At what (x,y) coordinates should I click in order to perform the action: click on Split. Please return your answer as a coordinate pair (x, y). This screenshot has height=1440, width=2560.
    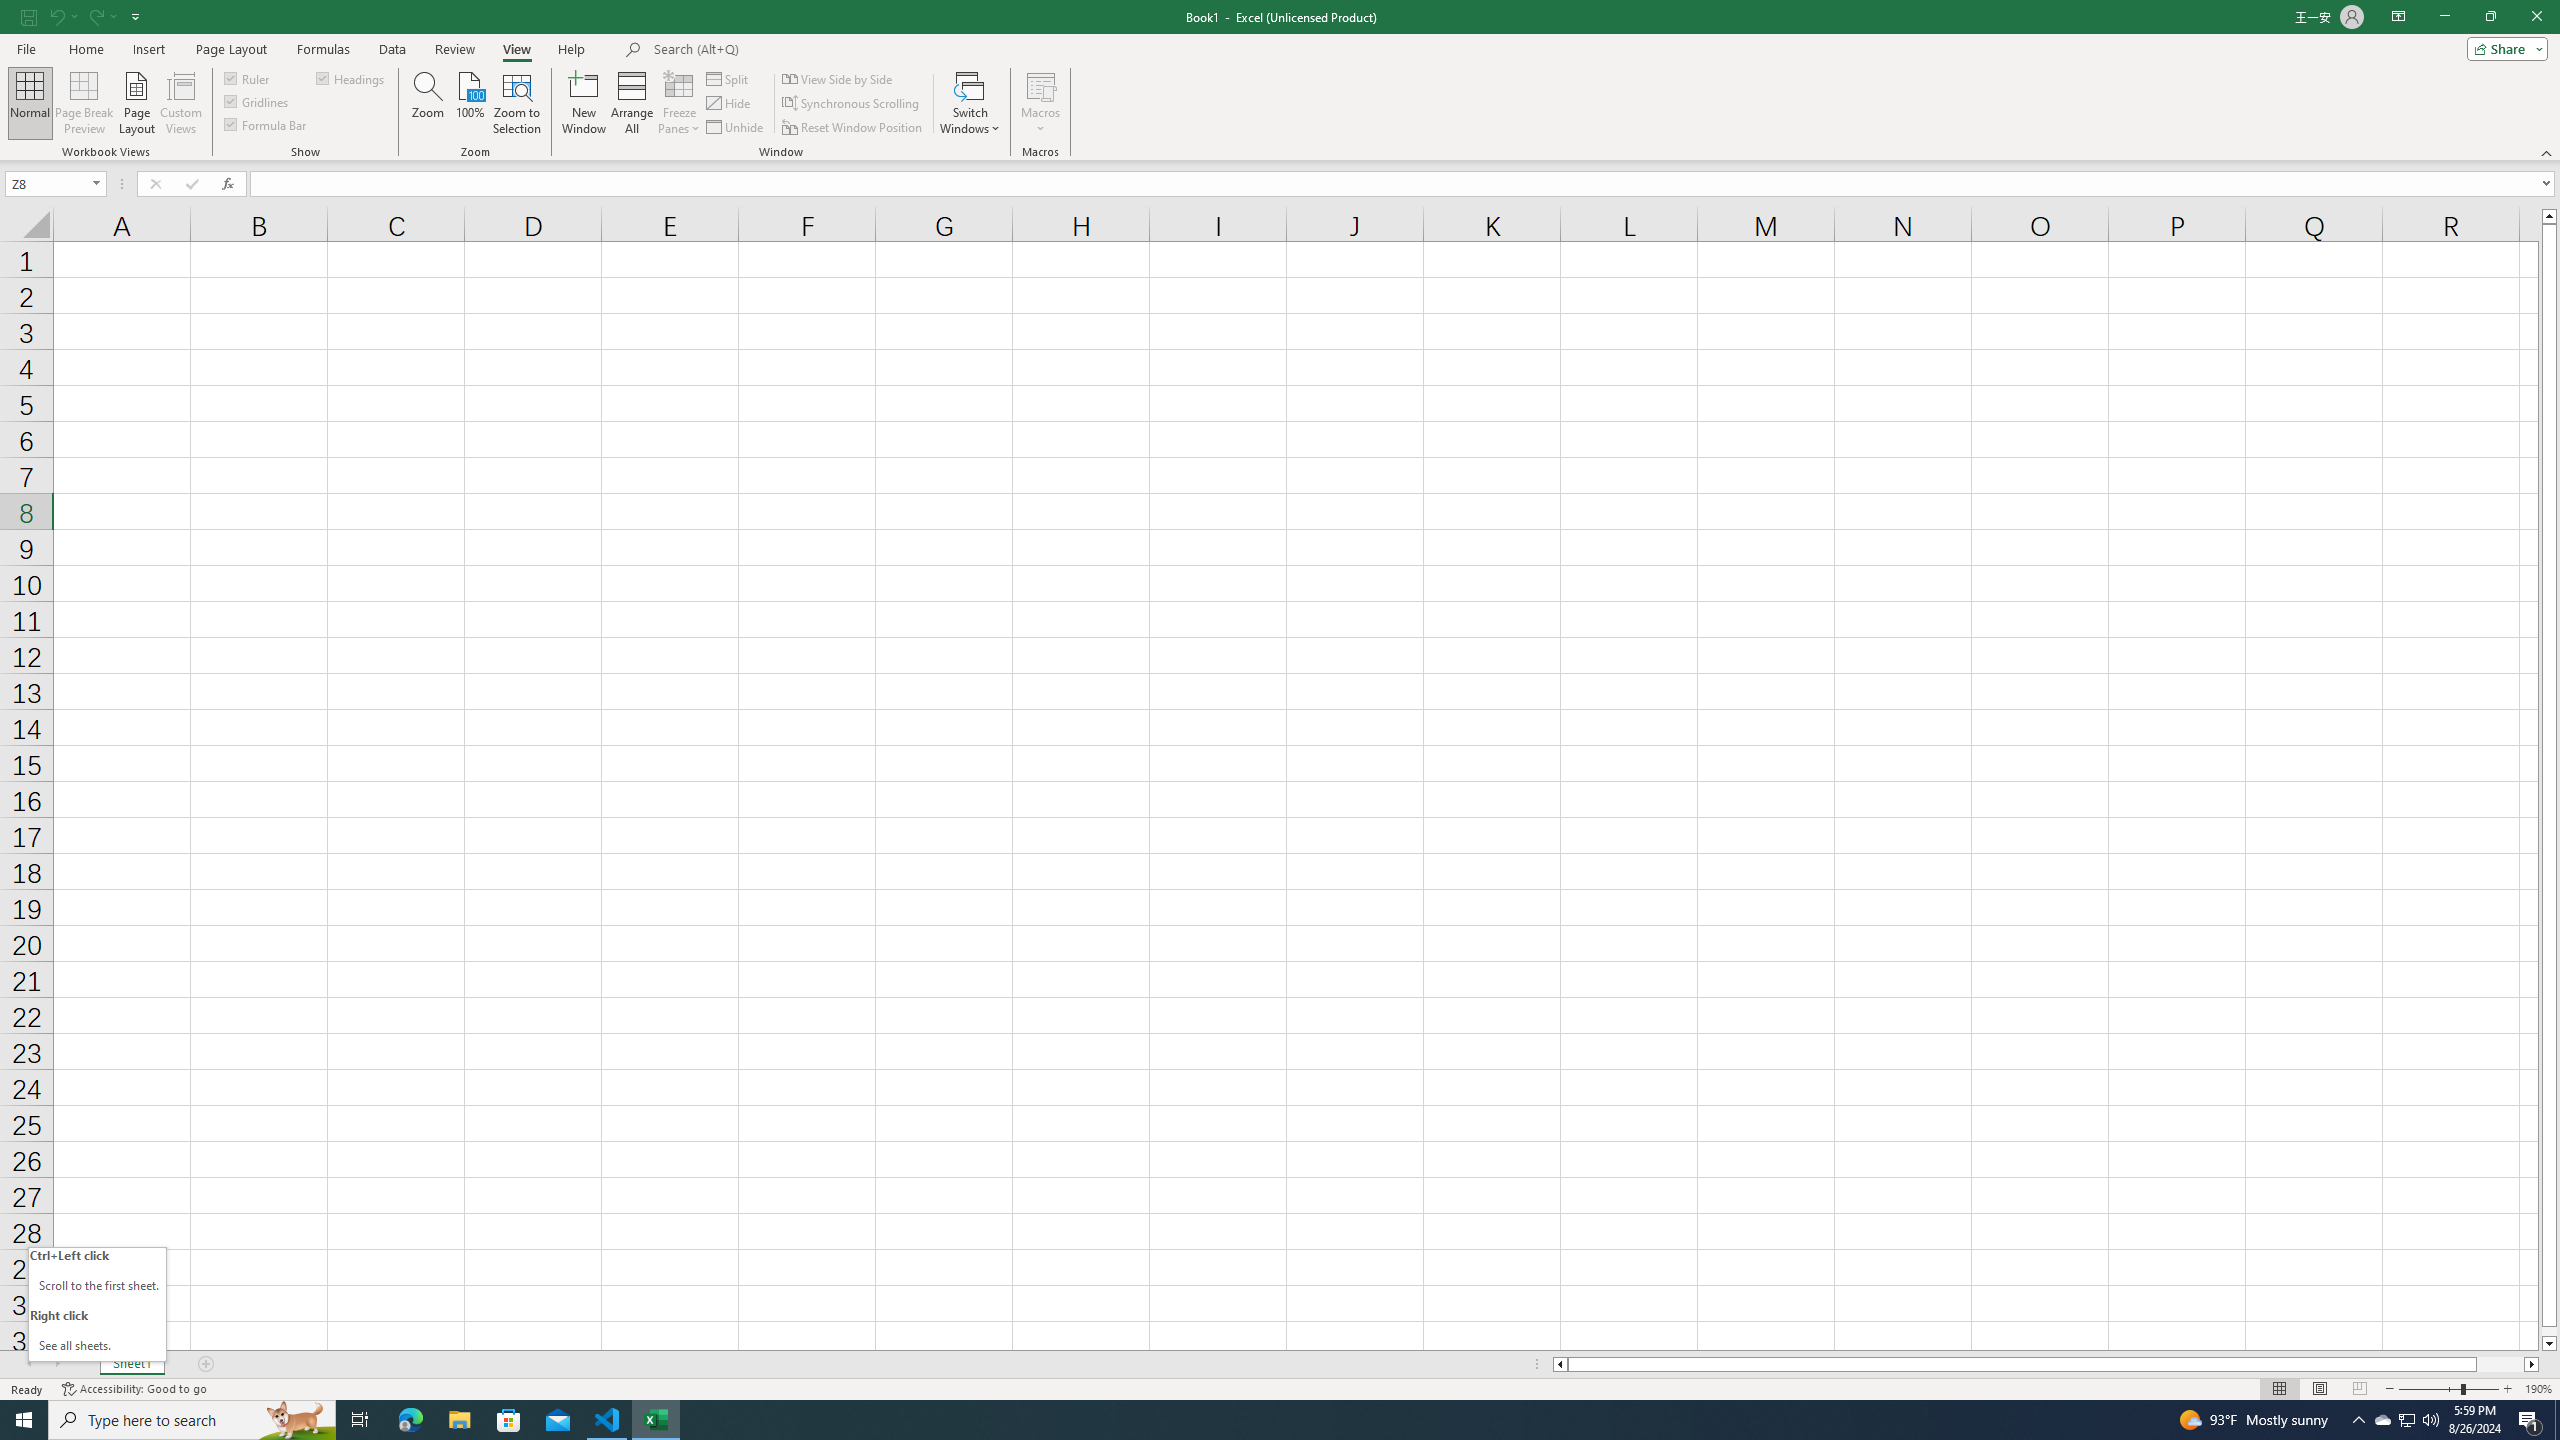
    Looking at the image, I should click on (730, 78).